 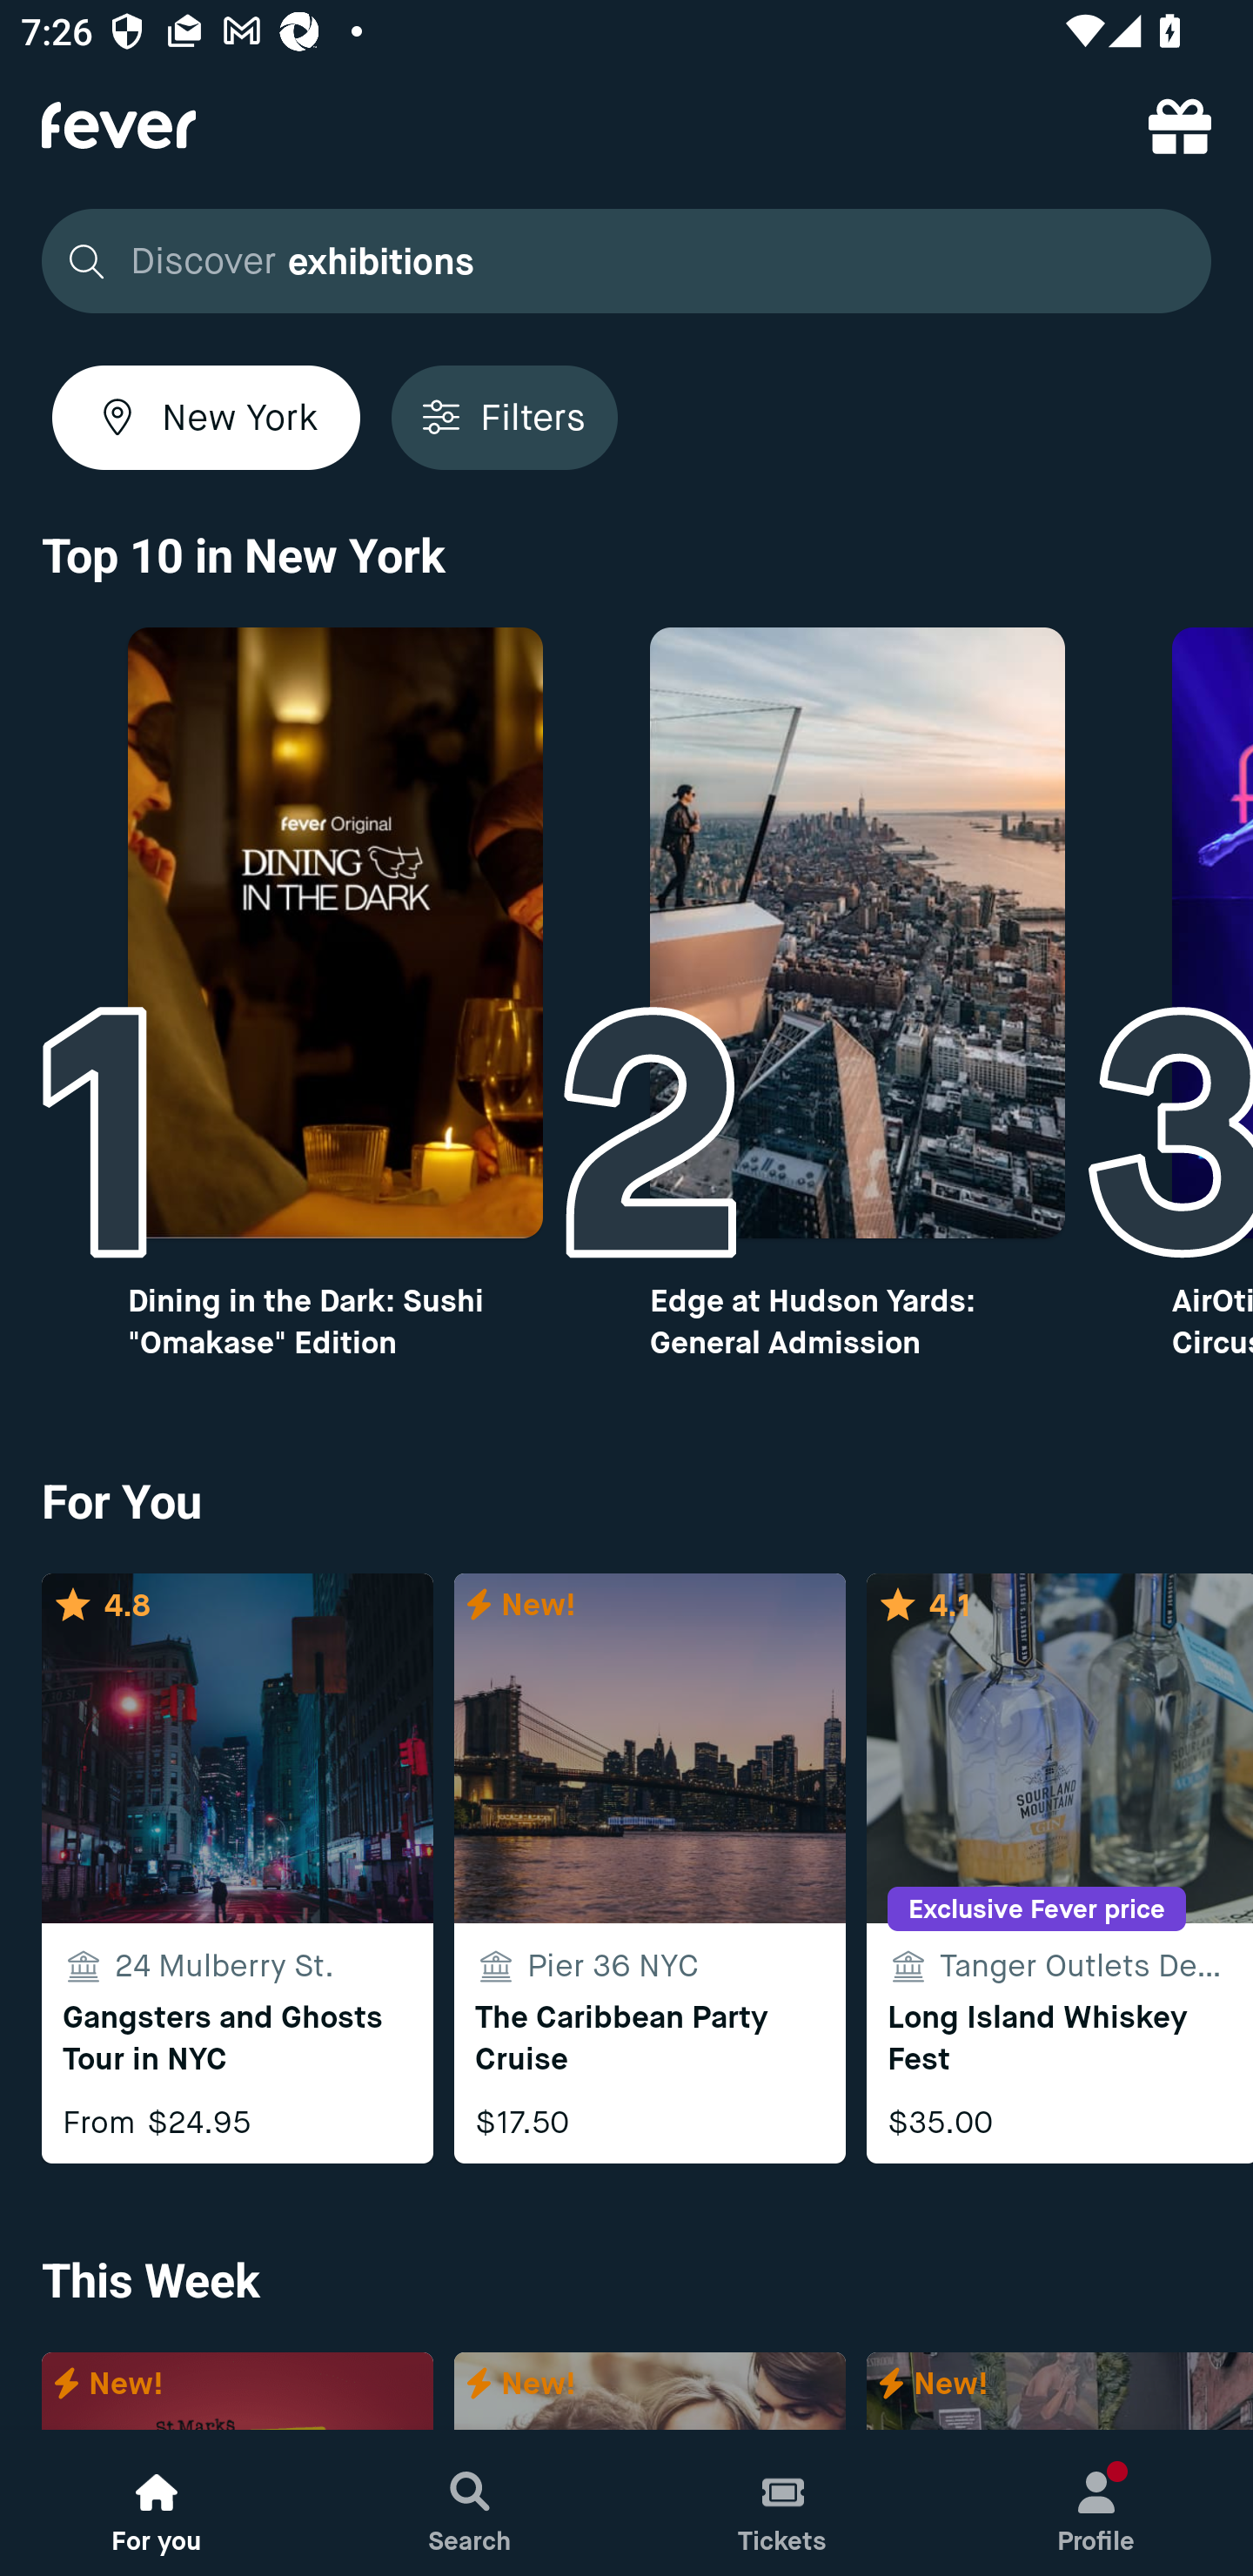 What do you see at coordinates (1096, 2503) in the screenshot?
I see `Profile, New notification Profile` at bounding box center [1096, 2503].